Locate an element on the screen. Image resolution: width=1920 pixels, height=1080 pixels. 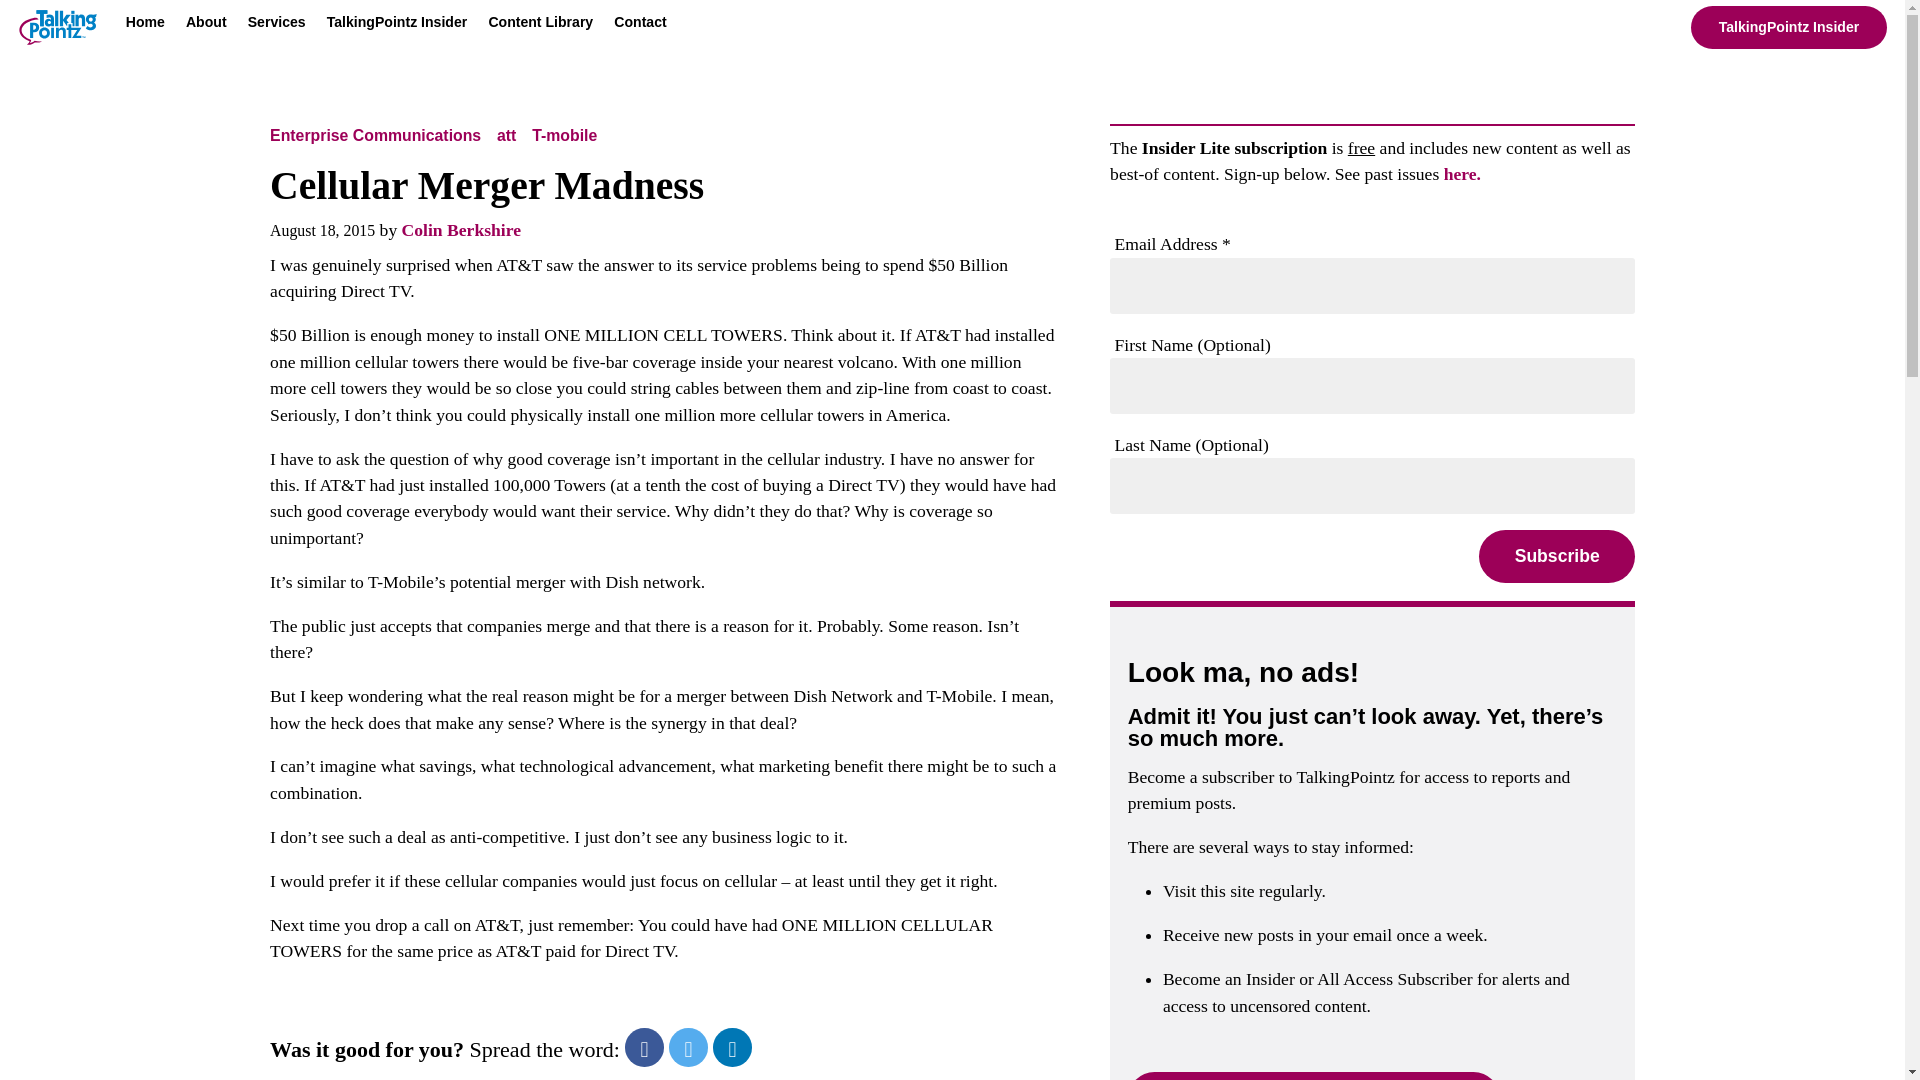
View all posts in att is located at coordinates (506, 135).